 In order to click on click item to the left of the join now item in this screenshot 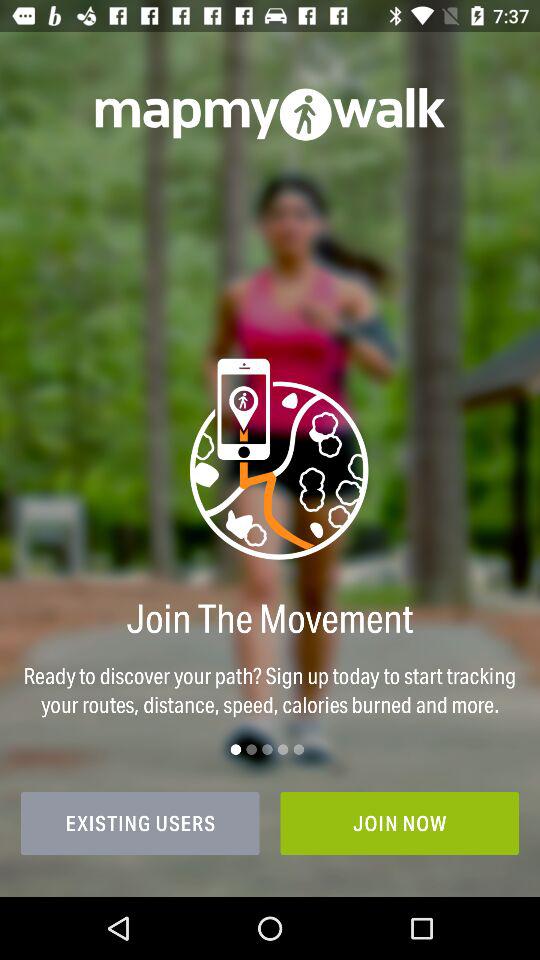, I will do `click(140, 823)`.